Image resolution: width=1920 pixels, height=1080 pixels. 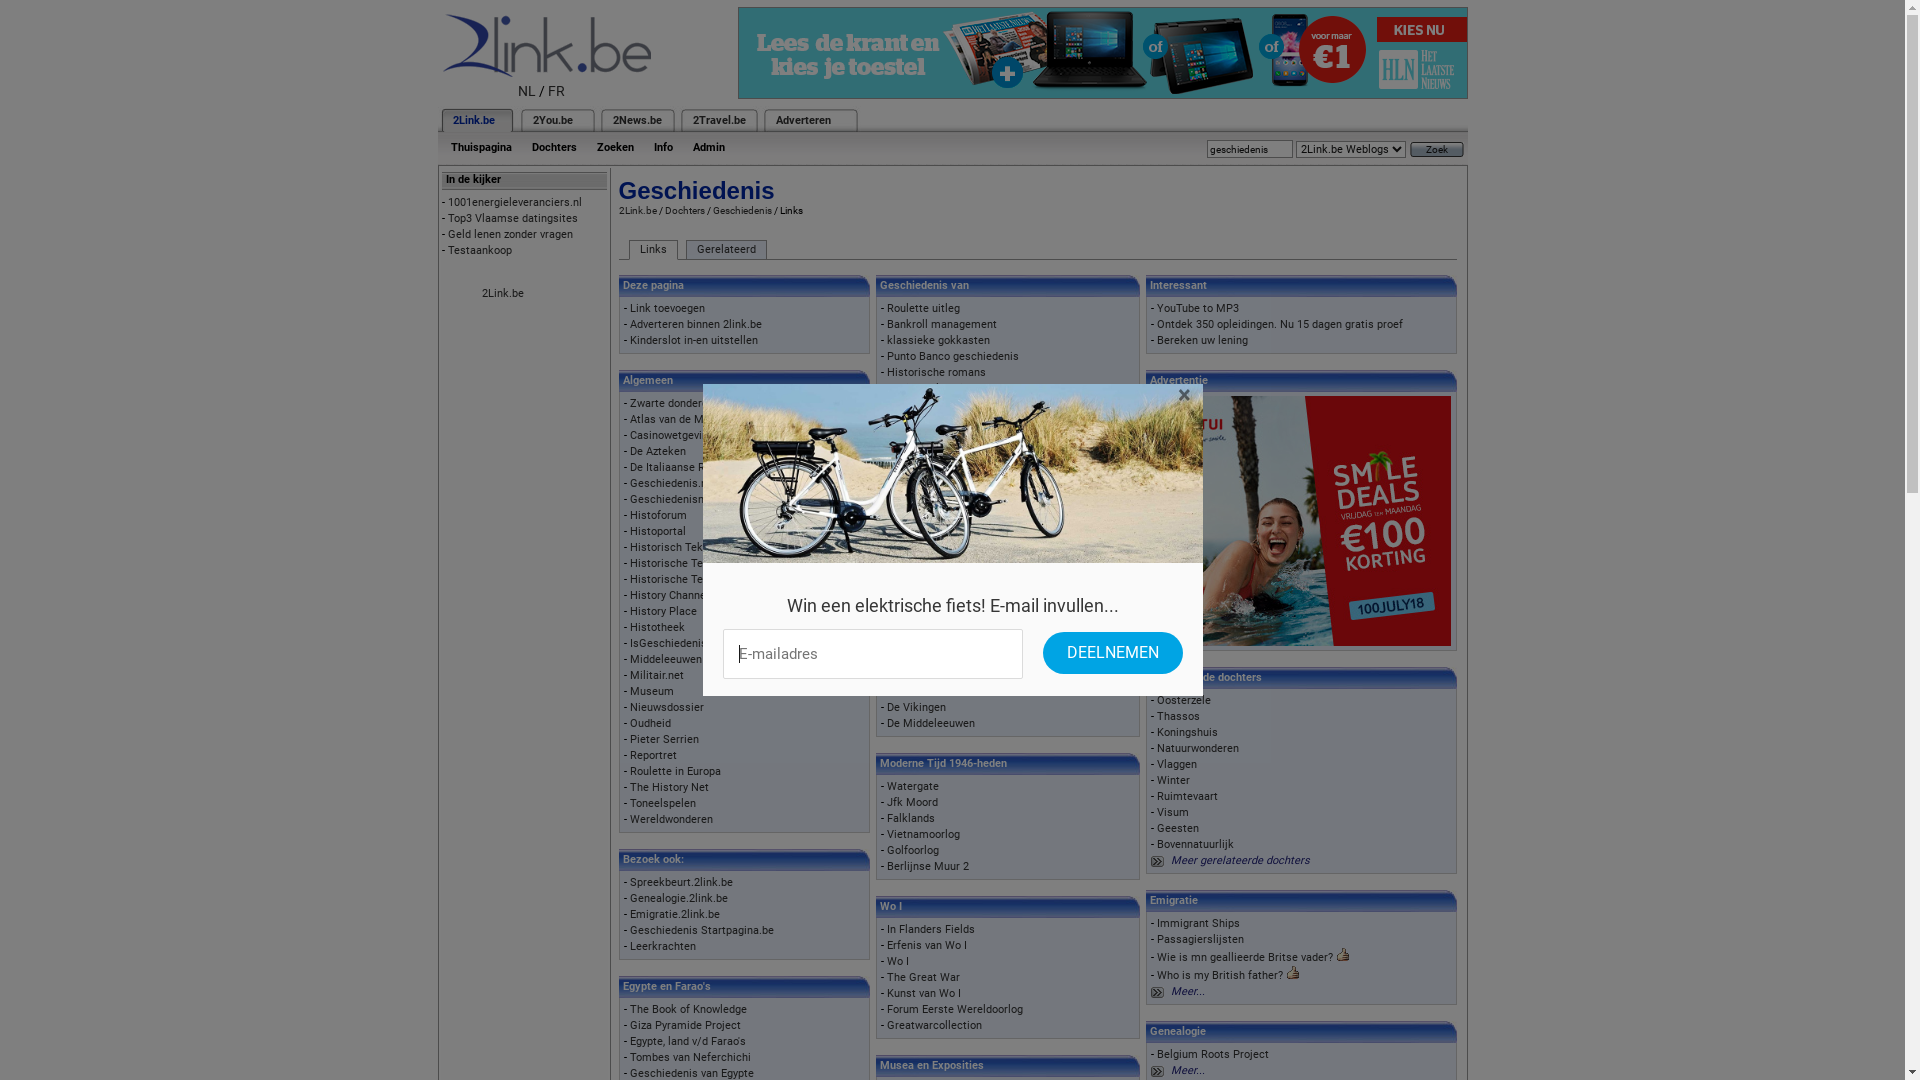 I want to click on Geschiedenis.net, so click(x=674, y=484).